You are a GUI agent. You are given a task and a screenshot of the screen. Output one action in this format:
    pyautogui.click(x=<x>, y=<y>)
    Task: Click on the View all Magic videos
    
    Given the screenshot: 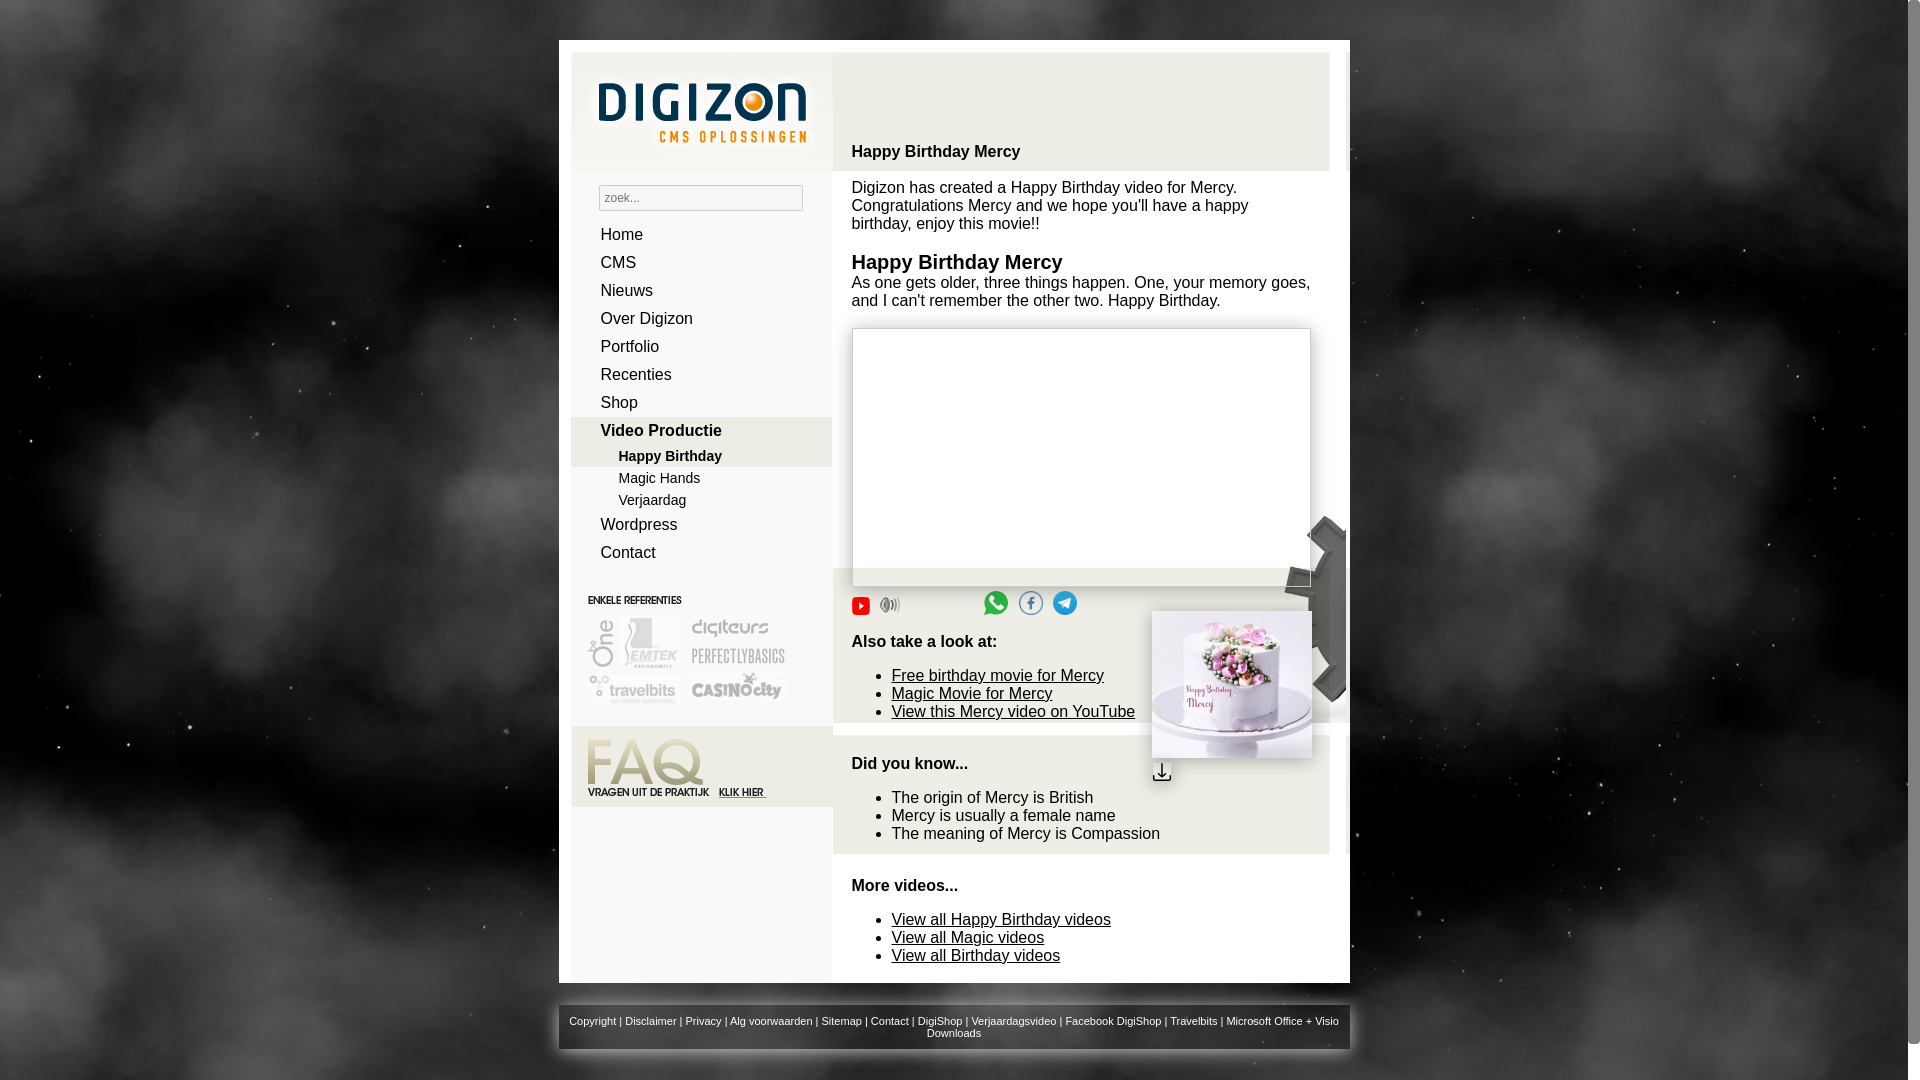 What is the action you would take?
    pyautogui.click(x=968, y=937)
    